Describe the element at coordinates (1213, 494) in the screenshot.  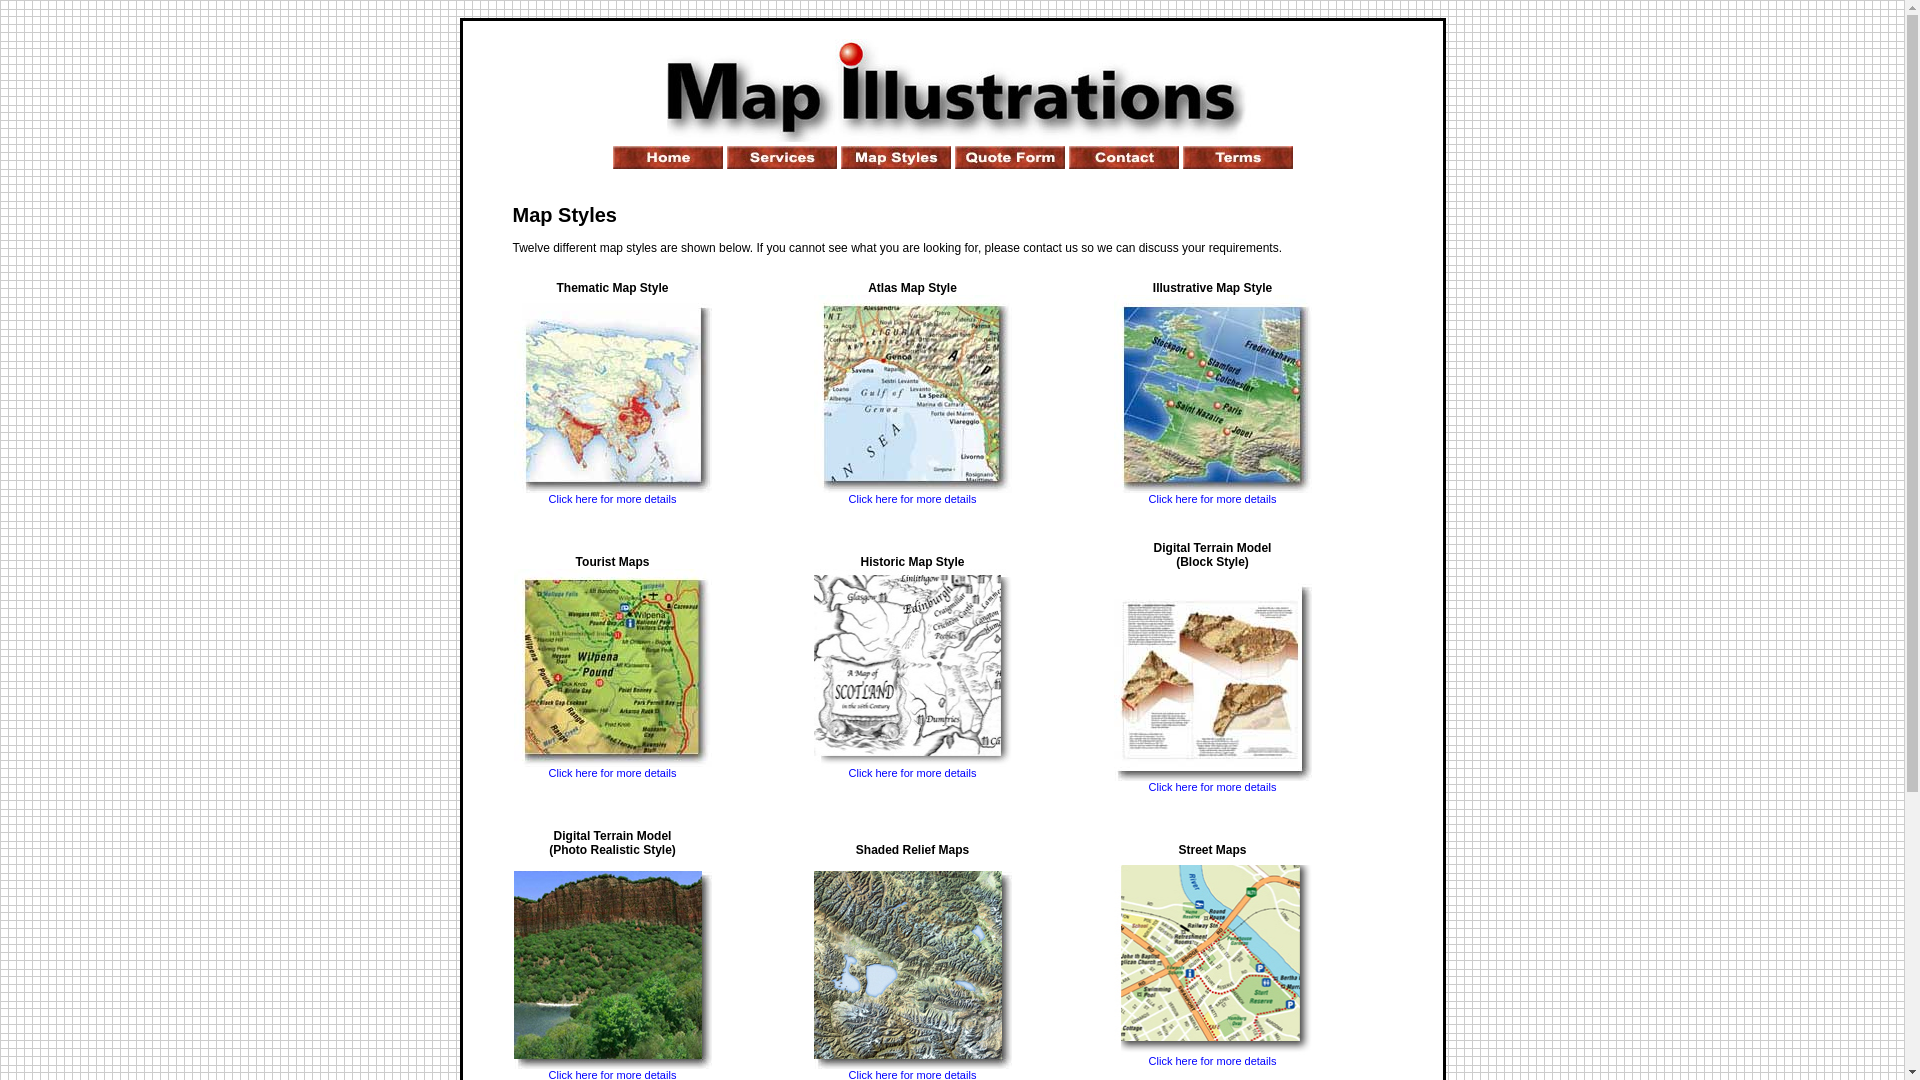
I see `Click here for more details` at that location.